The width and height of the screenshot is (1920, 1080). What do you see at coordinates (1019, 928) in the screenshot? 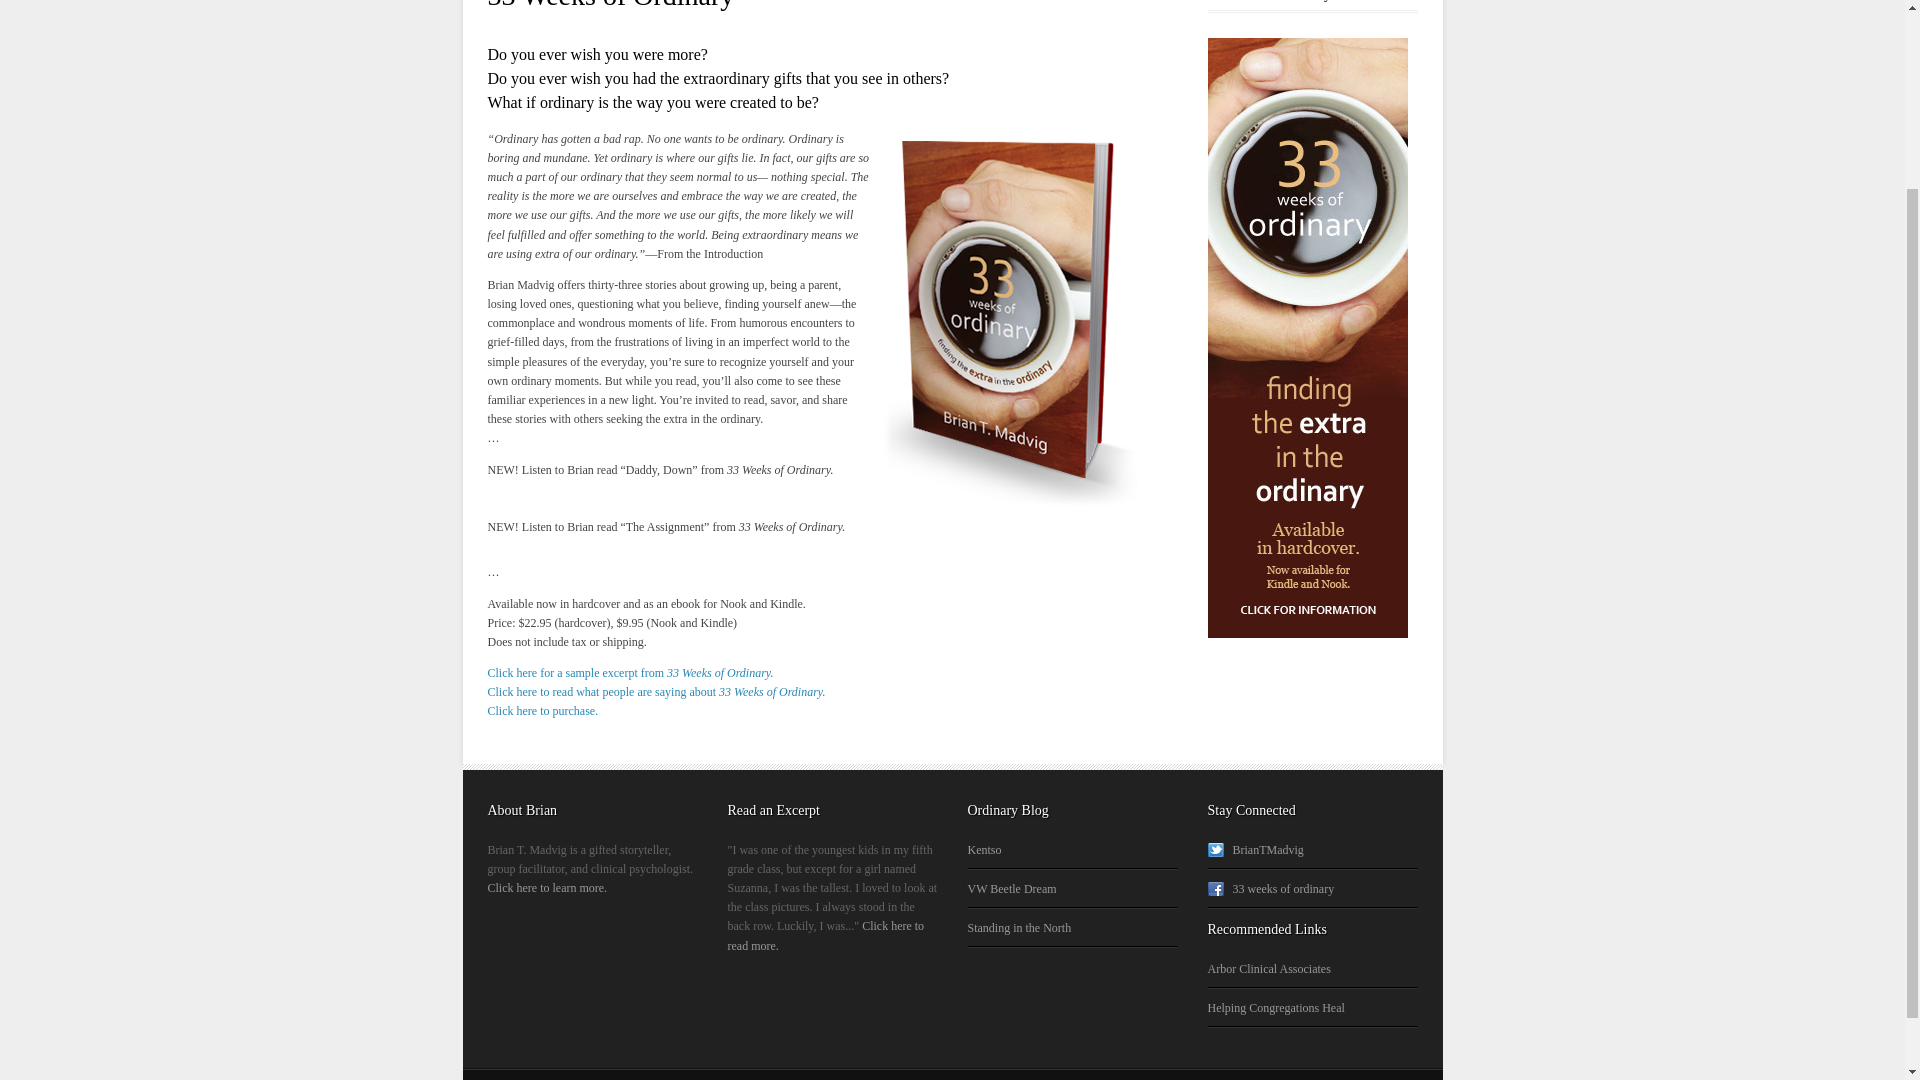
I see `Standing in the North` at bounding box center [1019, 928].